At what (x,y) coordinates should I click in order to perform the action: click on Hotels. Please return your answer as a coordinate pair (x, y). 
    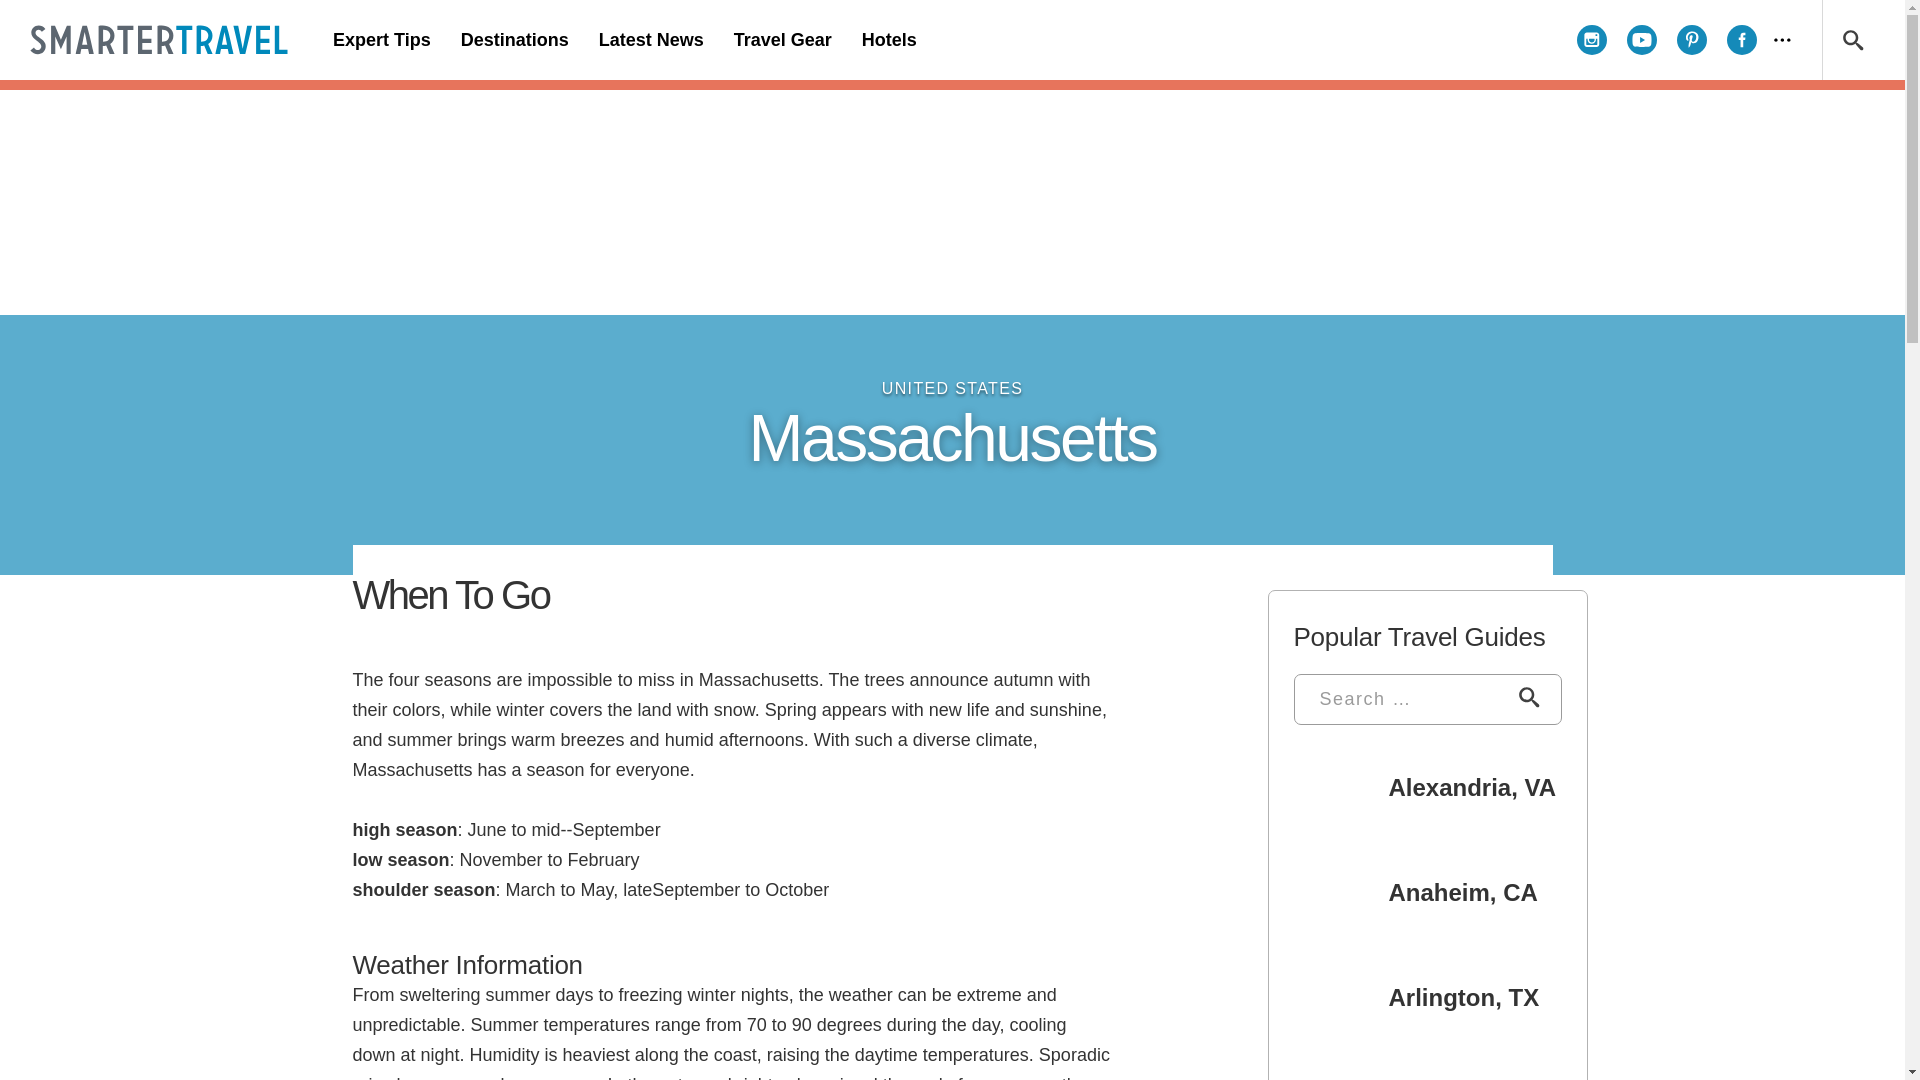
    Looking at the image, I should click on (888, 40).